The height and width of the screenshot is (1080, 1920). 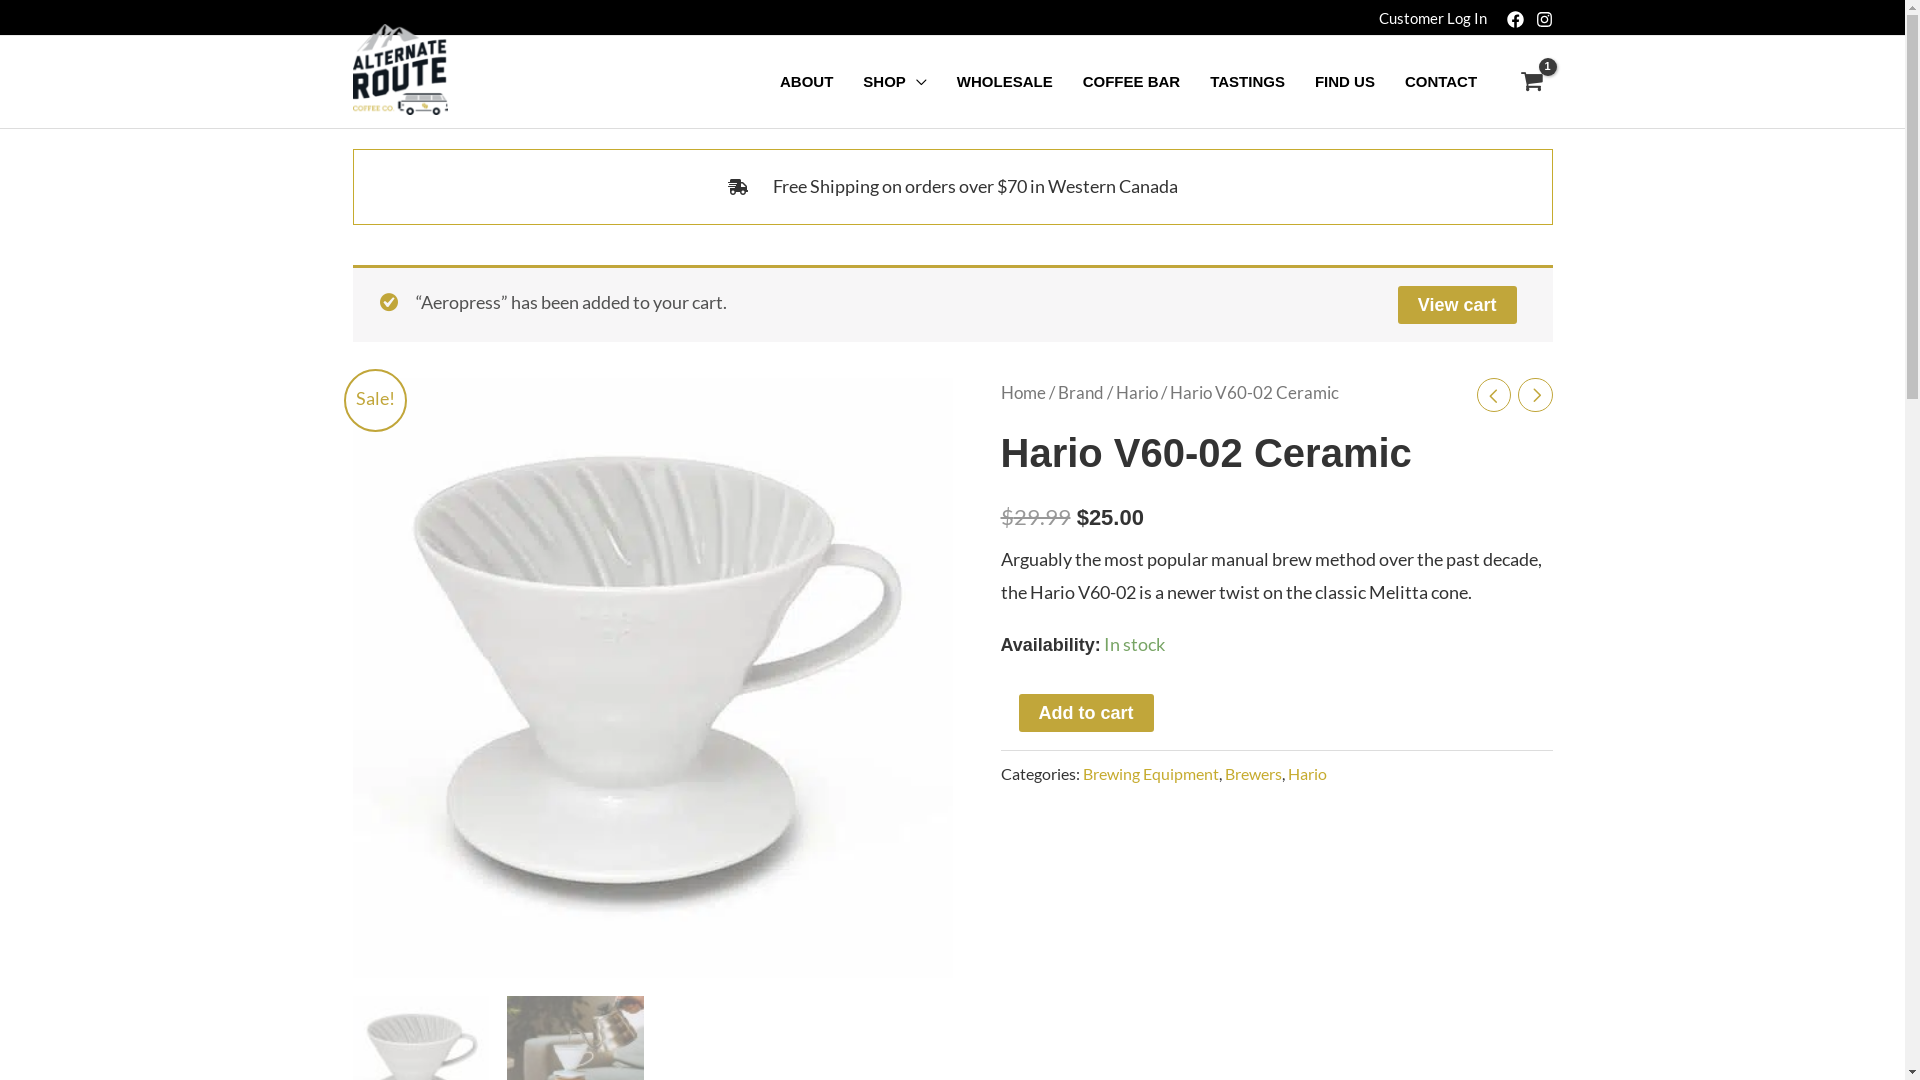 I want to click on Brand, so click(x=1081, y=393).